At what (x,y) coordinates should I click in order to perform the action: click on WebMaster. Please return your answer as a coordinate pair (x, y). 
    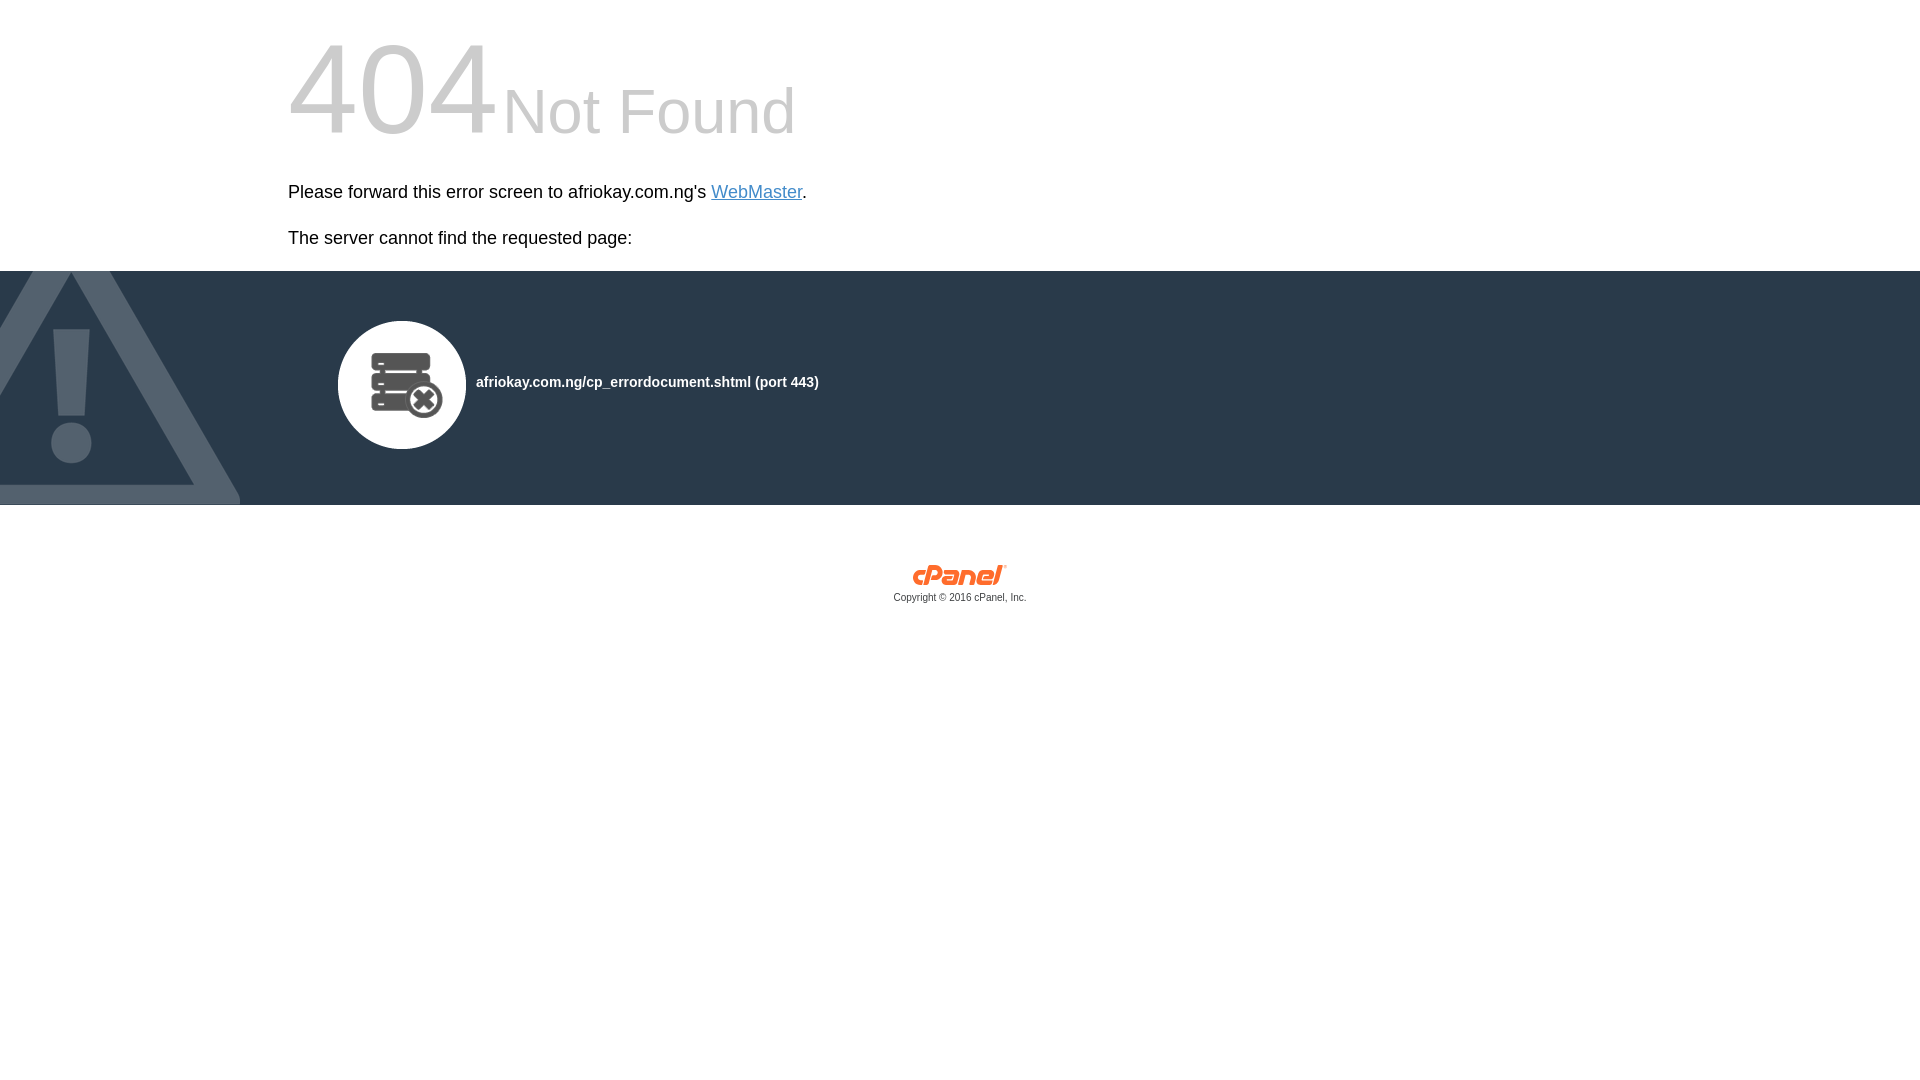
    Looking at the image, I should click on (756, 192).